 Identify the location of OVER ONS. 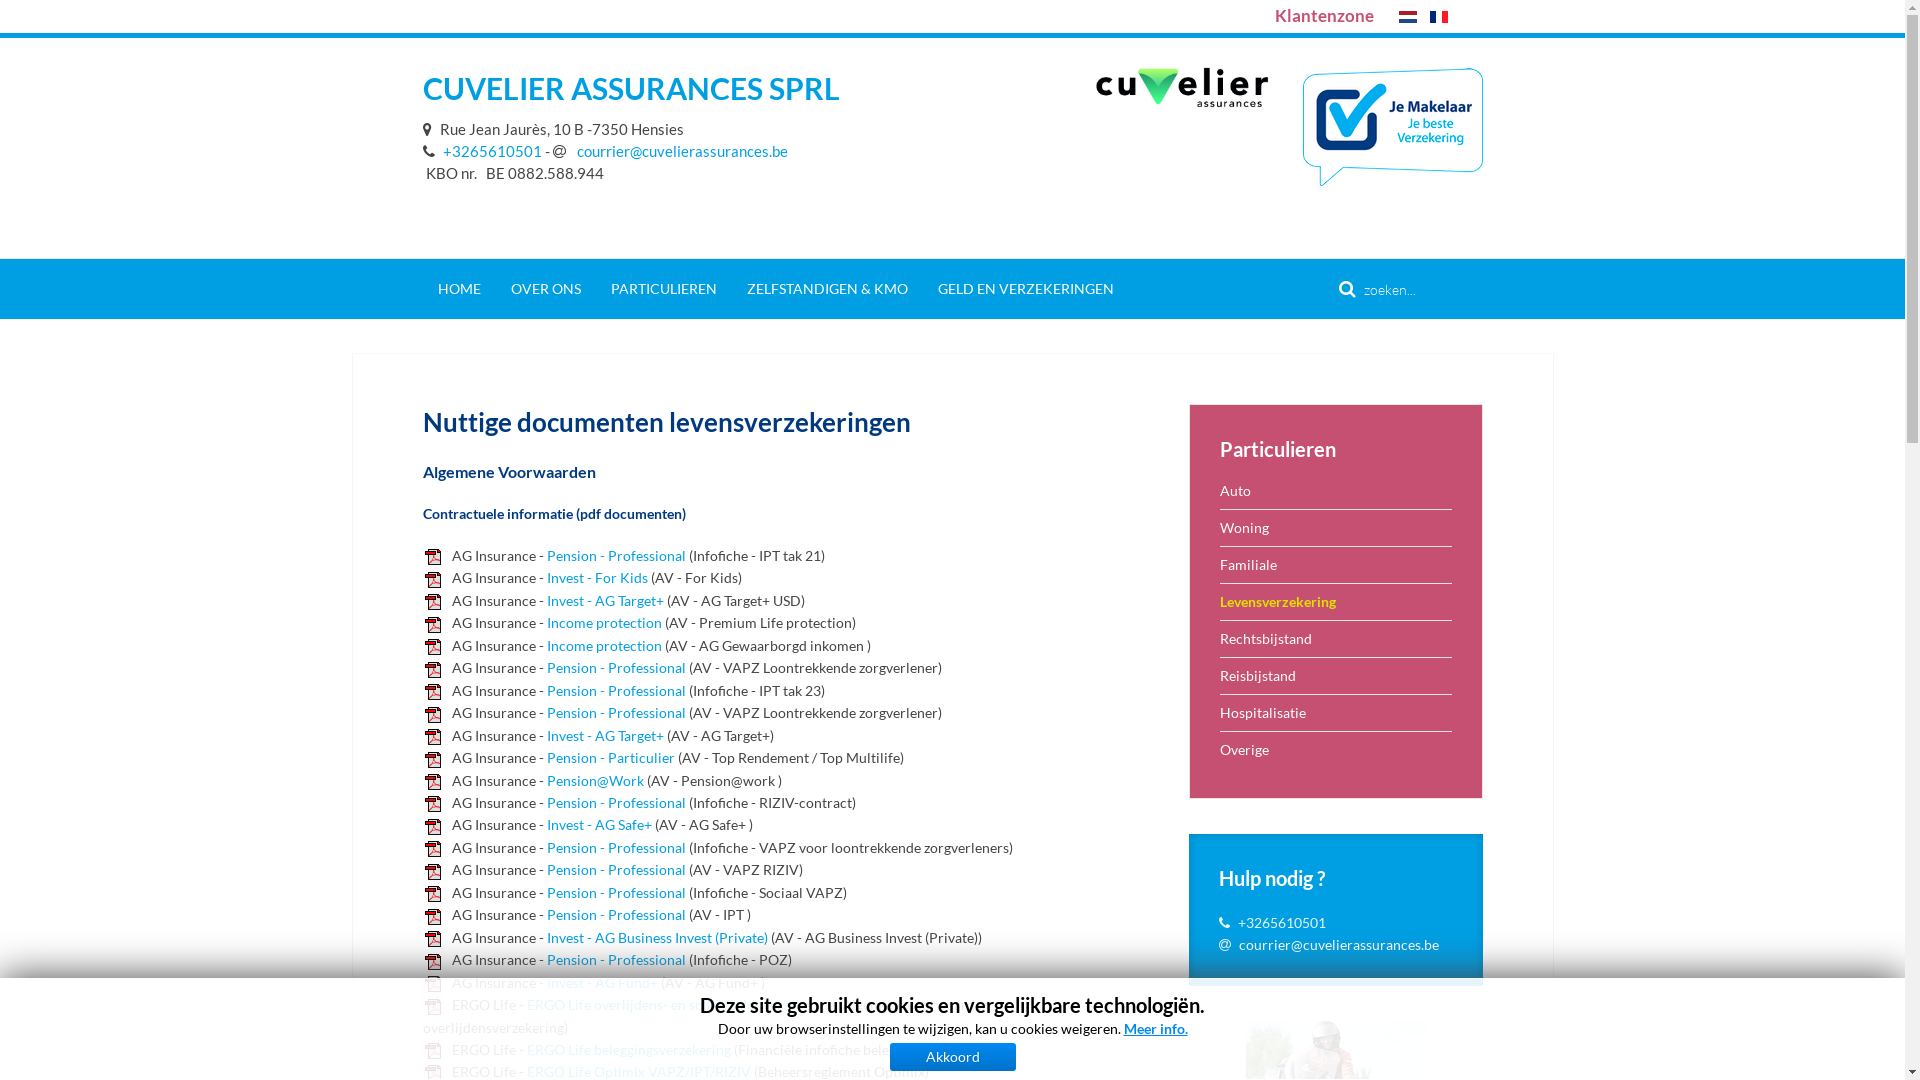
(546, 289).